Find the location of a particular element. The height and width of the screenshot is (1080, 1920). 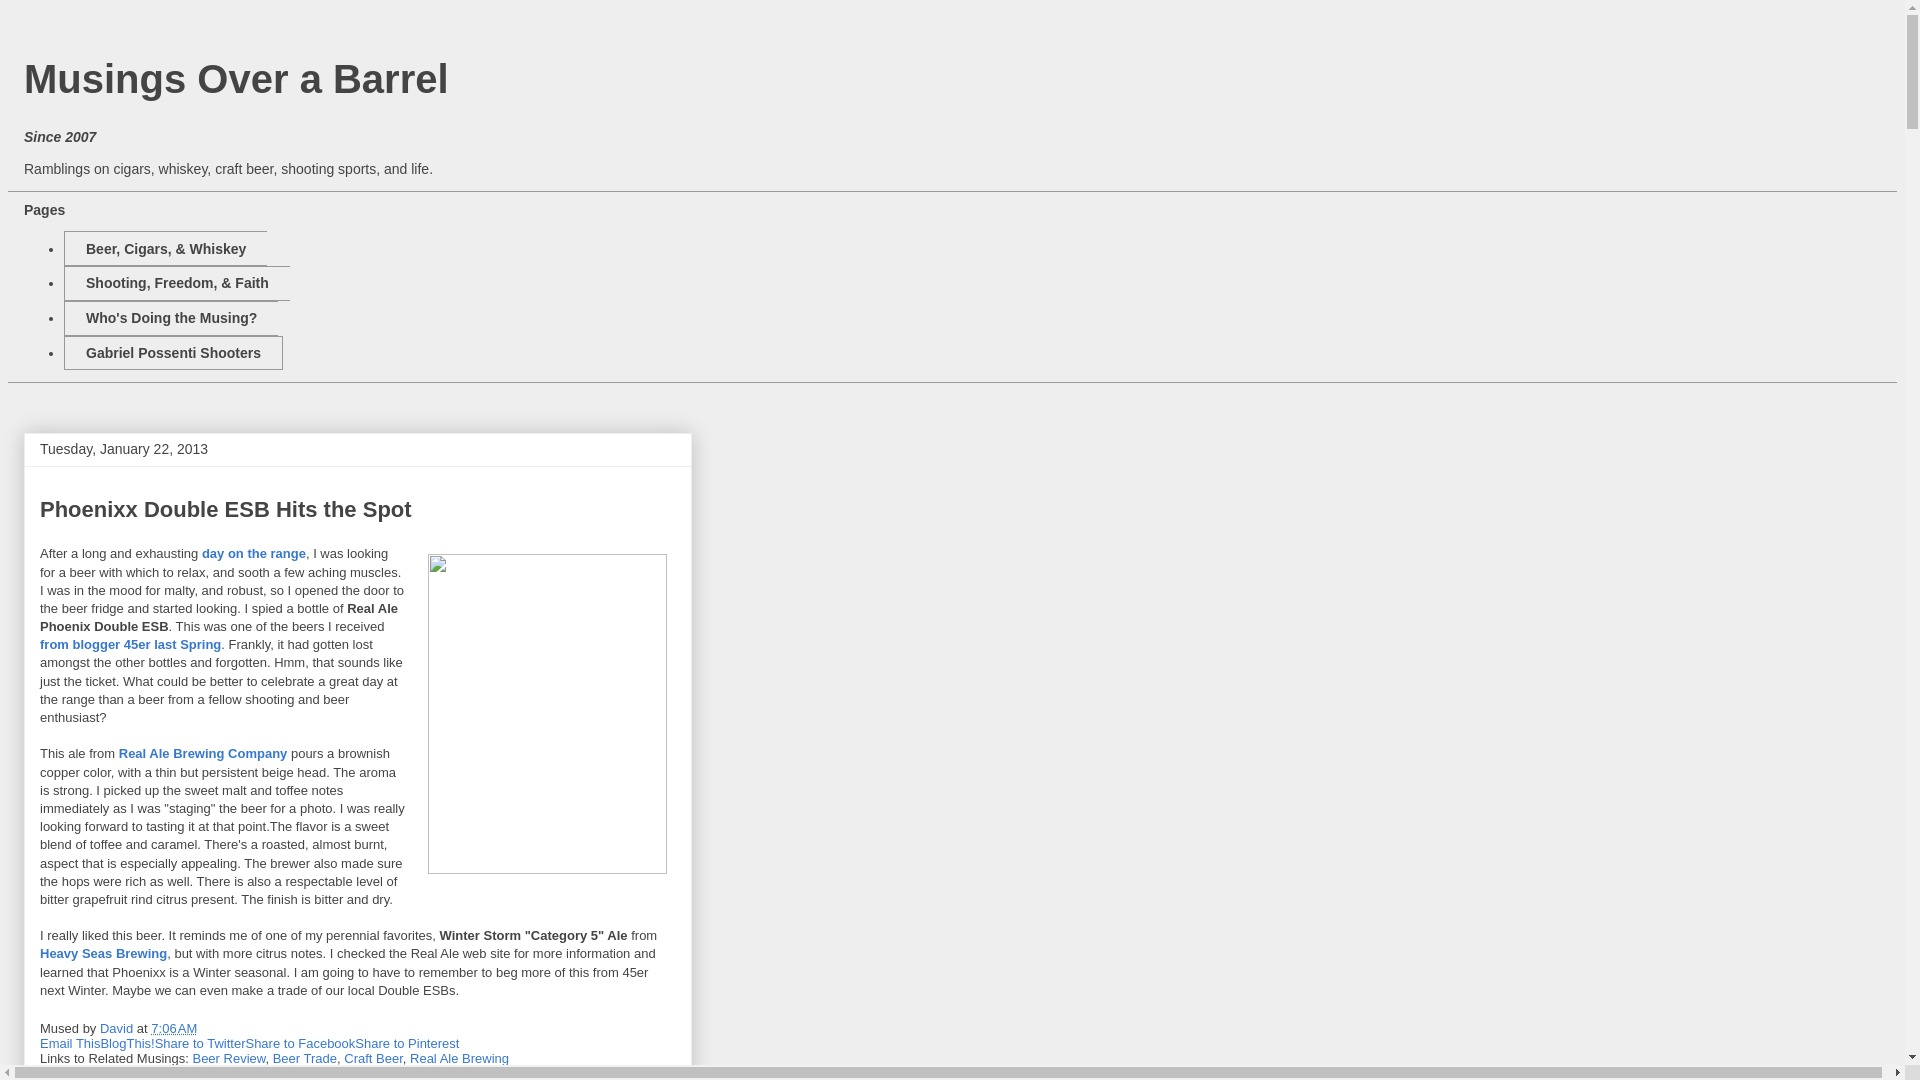

Email Post is located at coordinates (210, 1028).